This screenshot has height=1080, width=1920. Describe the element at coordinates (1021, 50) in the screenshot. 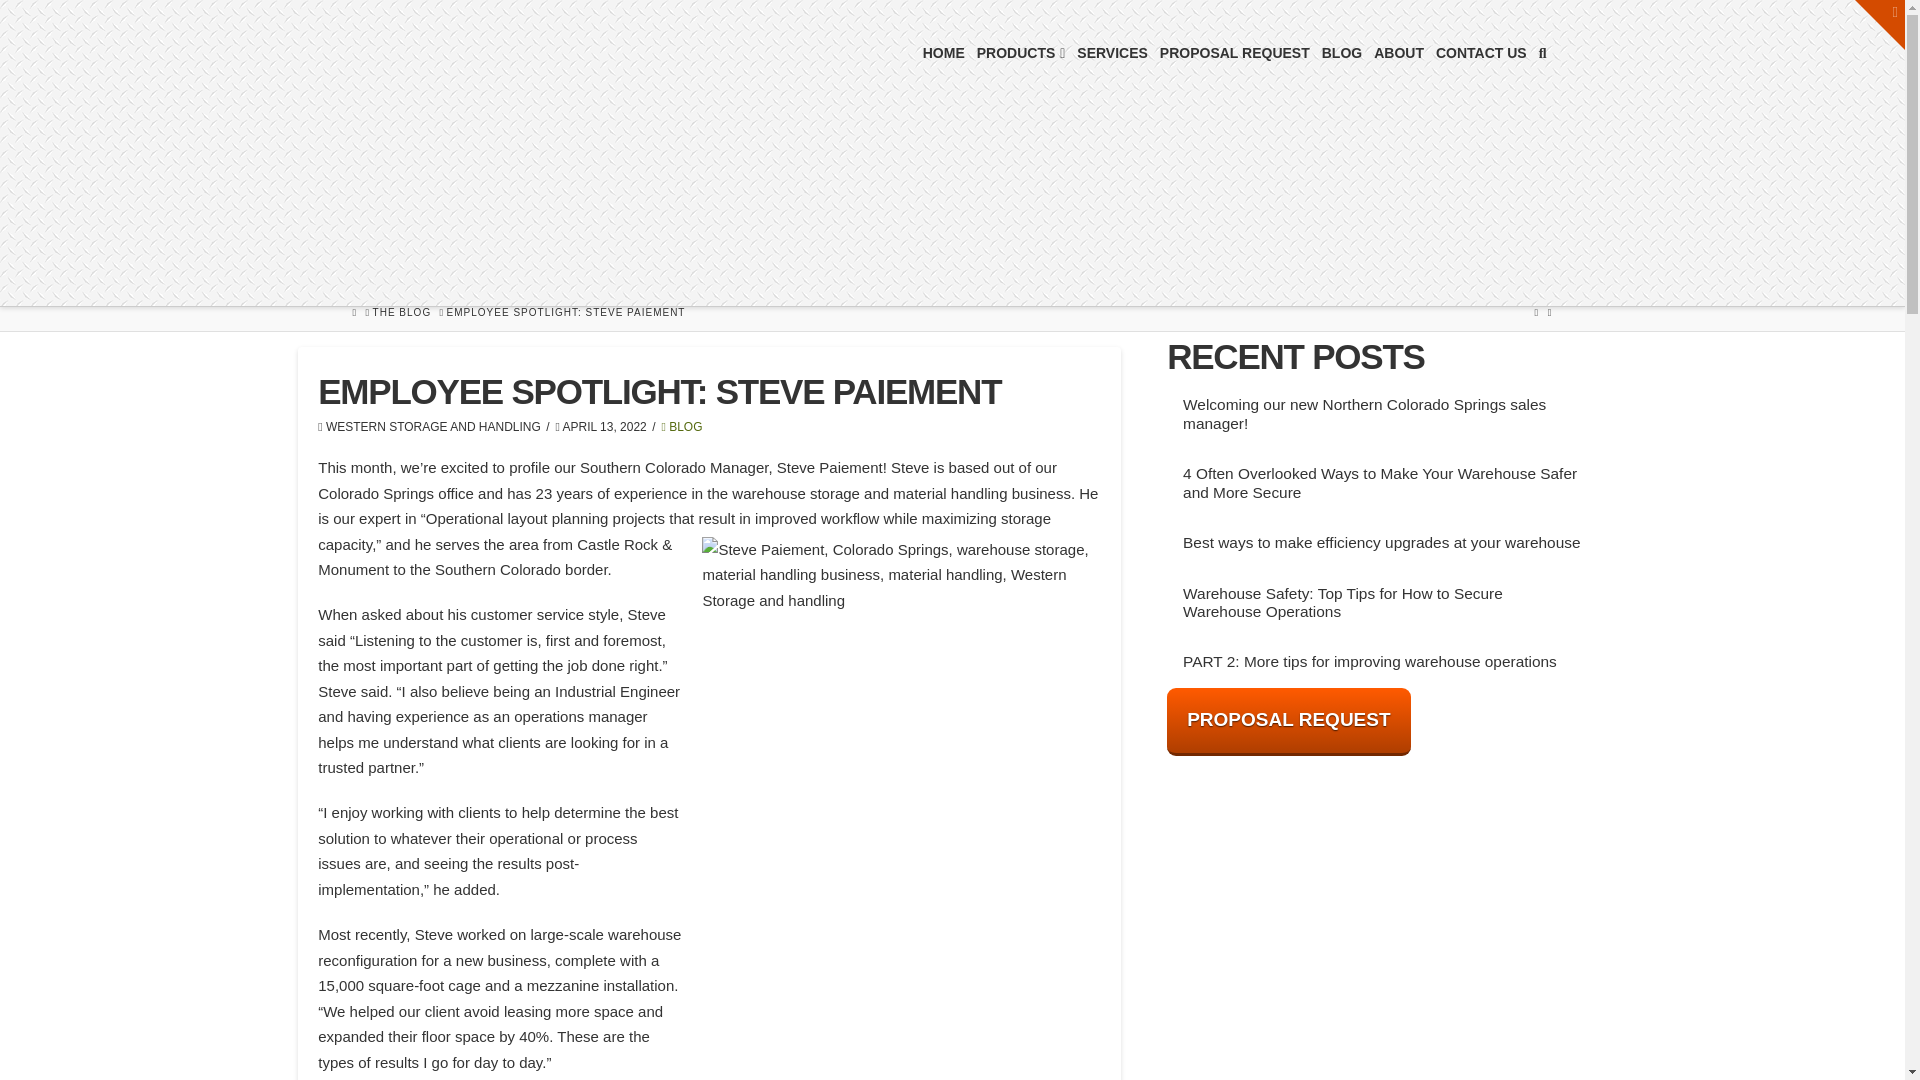

I see `PRODUCTS` at that location.